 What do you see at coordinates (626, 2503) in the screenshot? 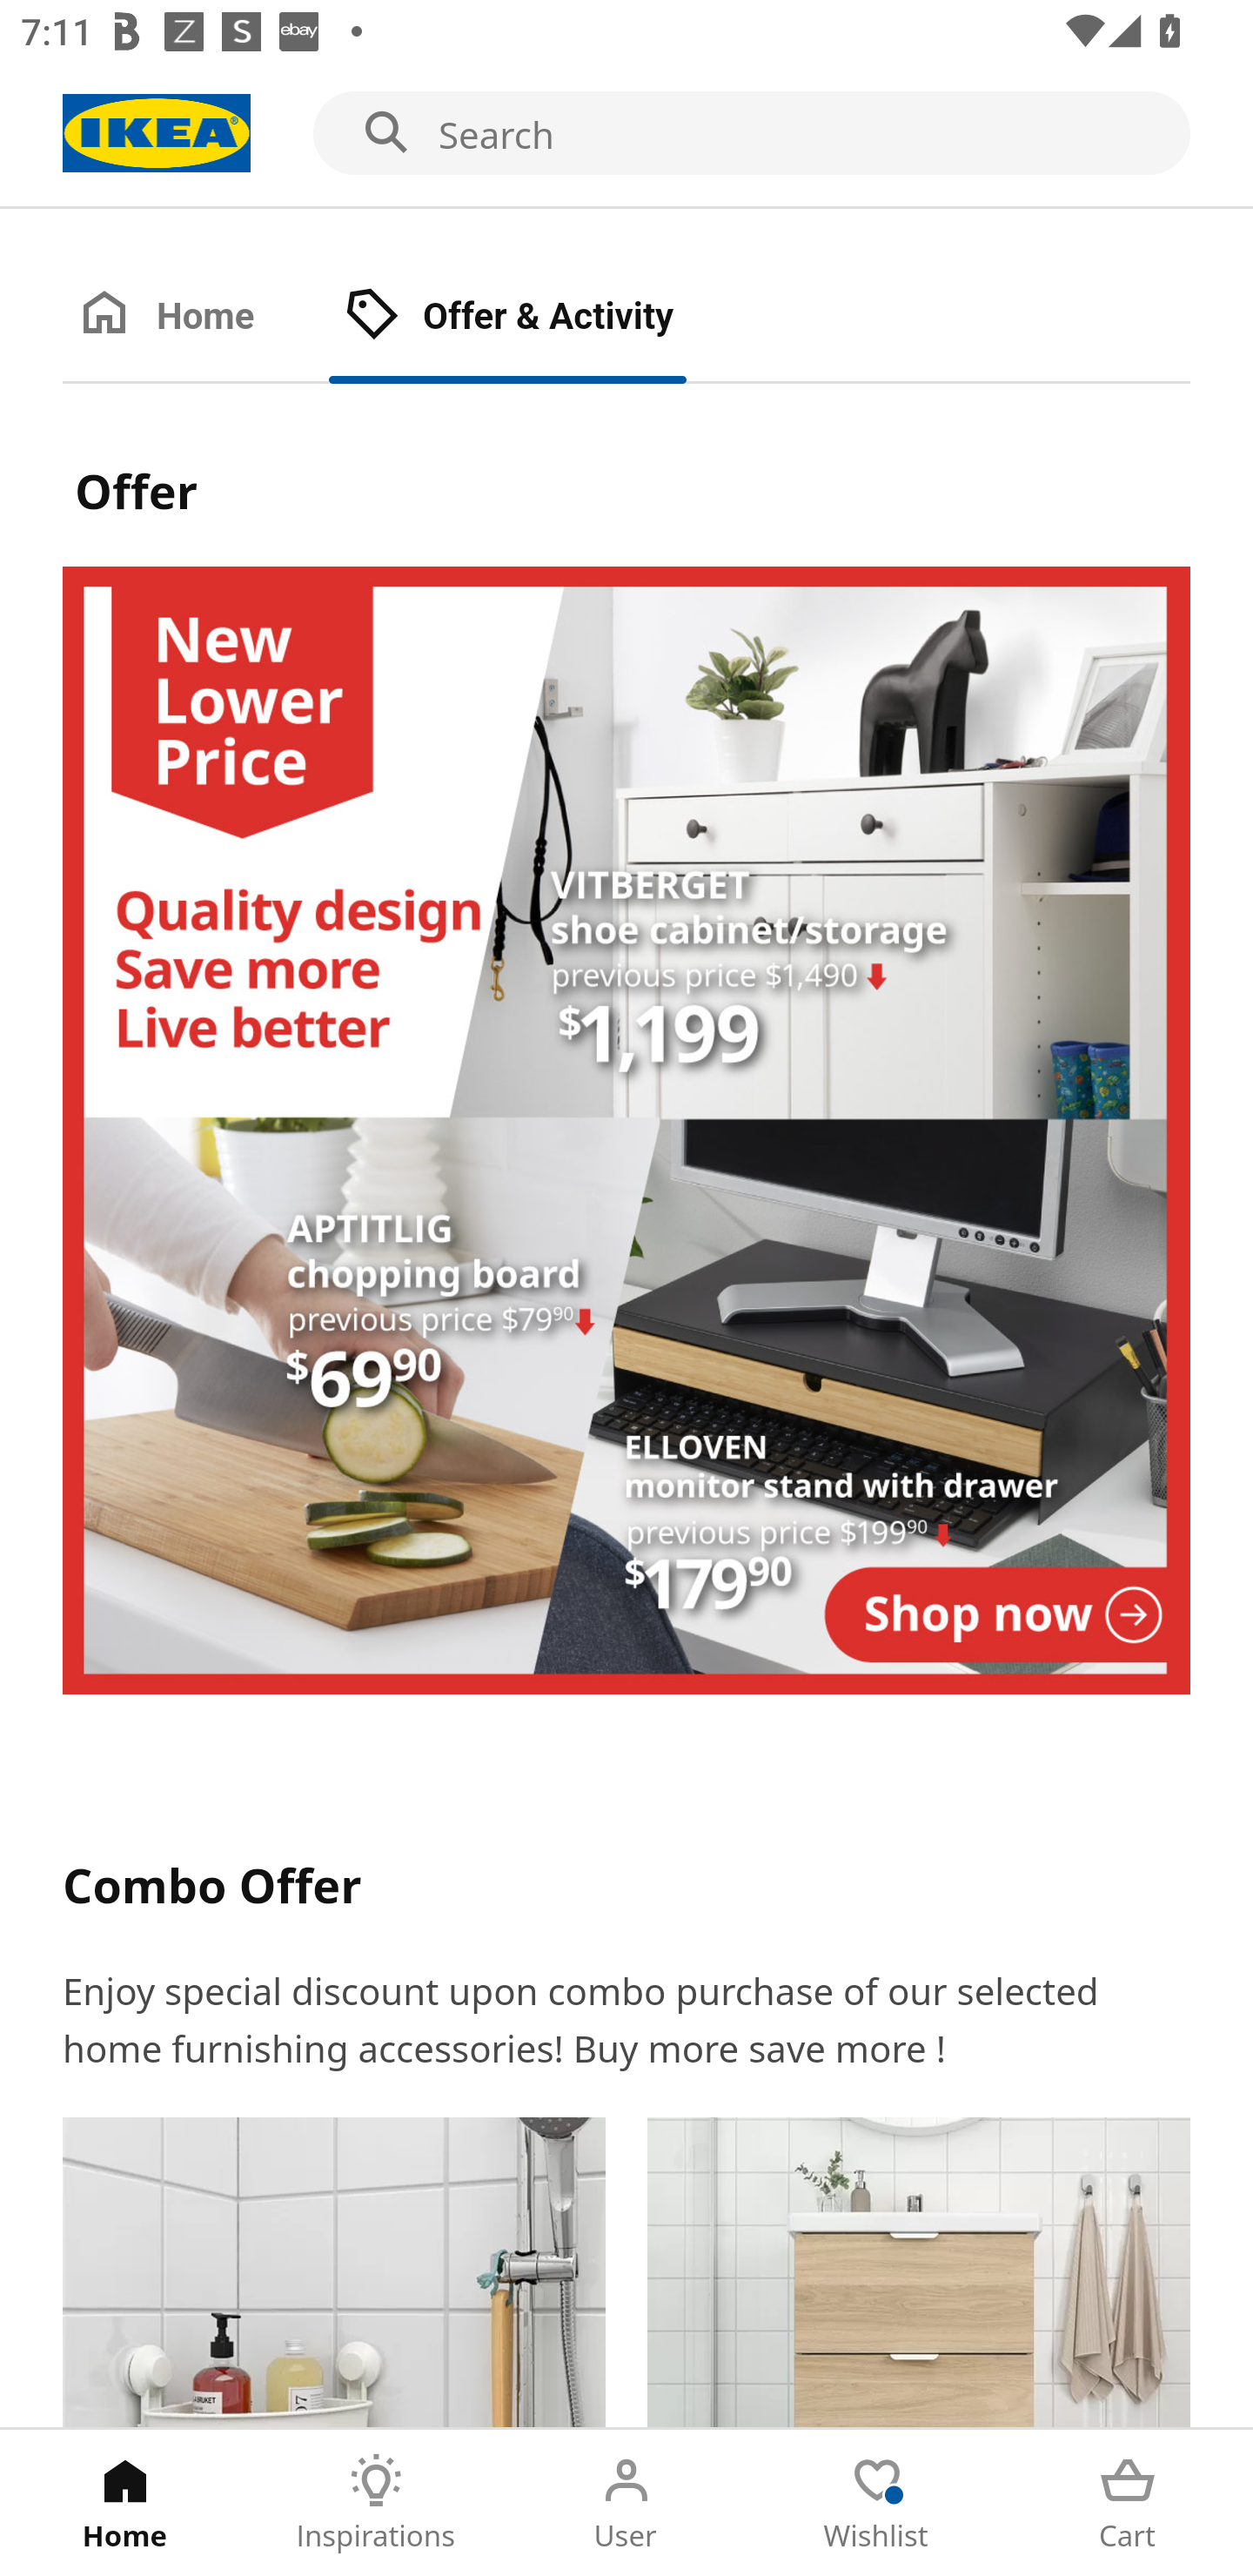
I see `User
Tab 3 of 5` at bounding box center [626, 2503].